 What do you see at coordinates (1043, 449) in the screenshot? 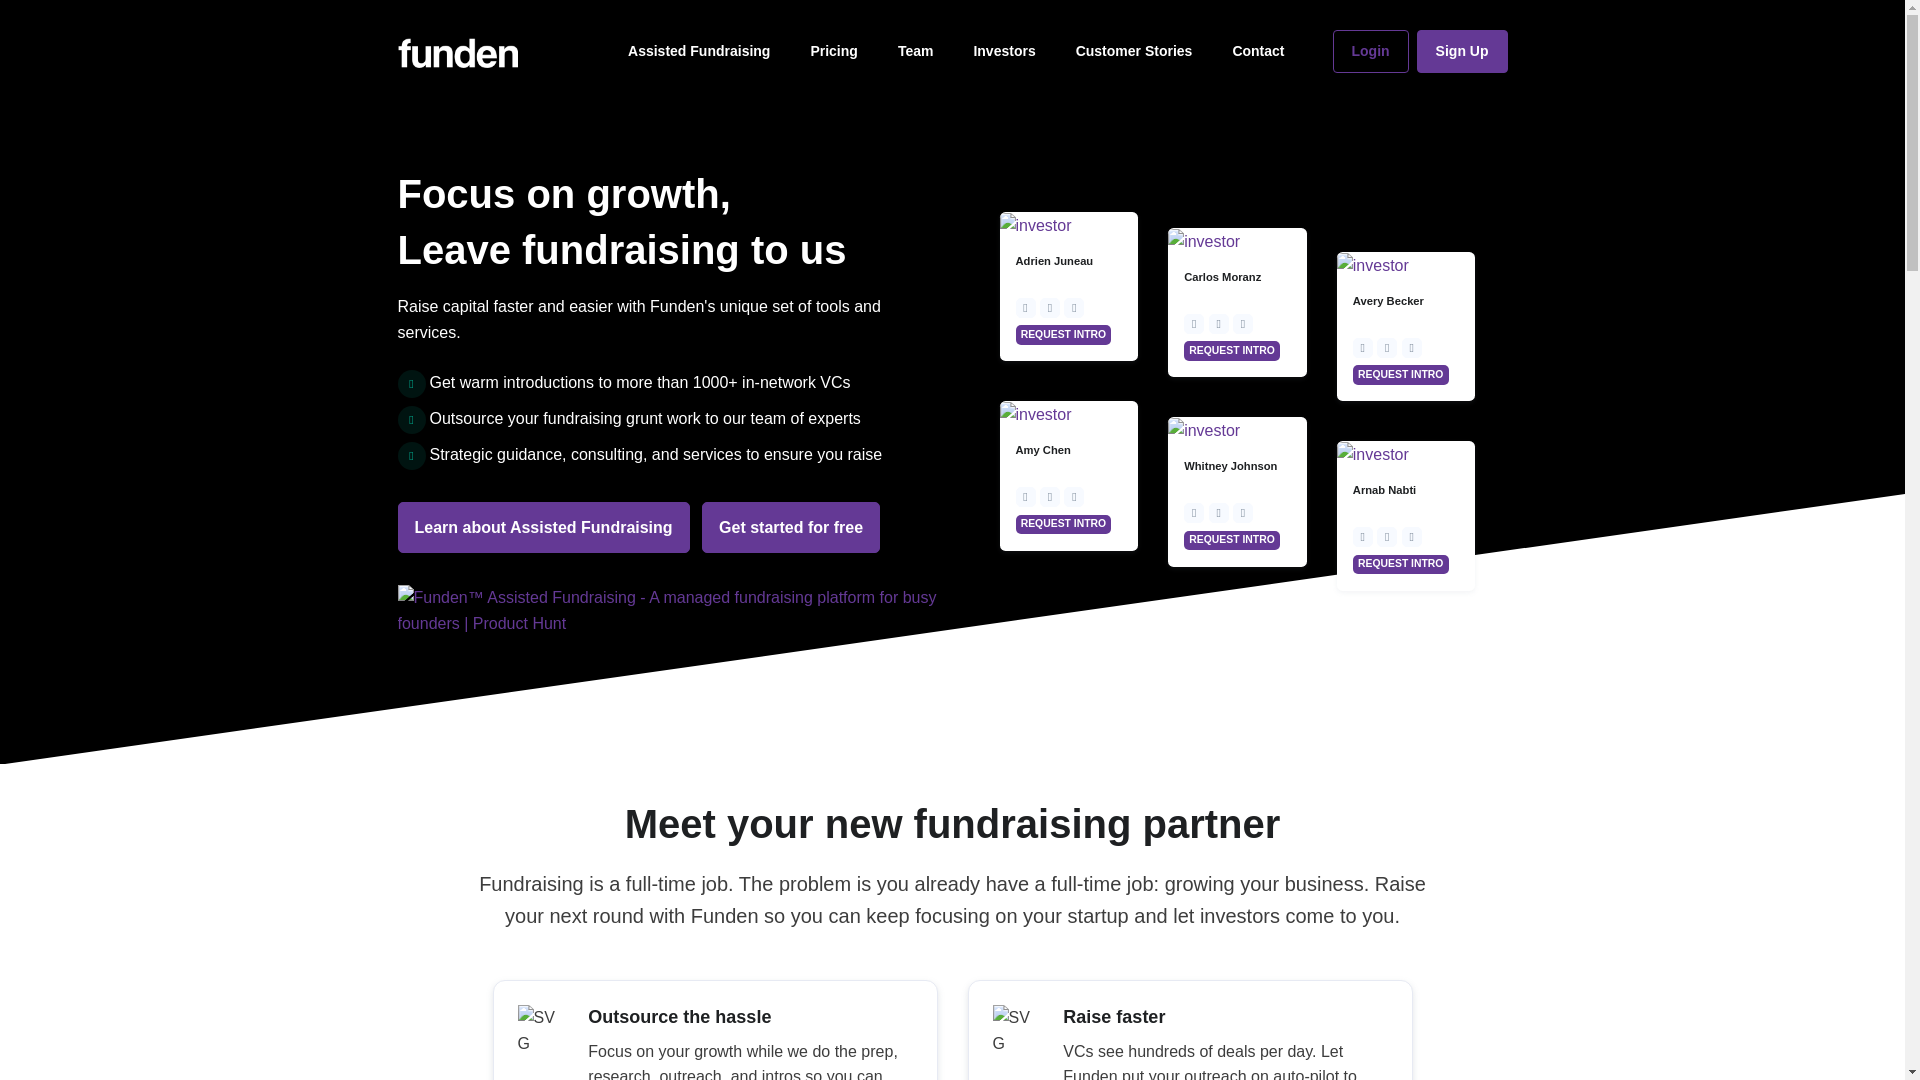
I see `Amy Chen` at bounding box center [1043, 449].